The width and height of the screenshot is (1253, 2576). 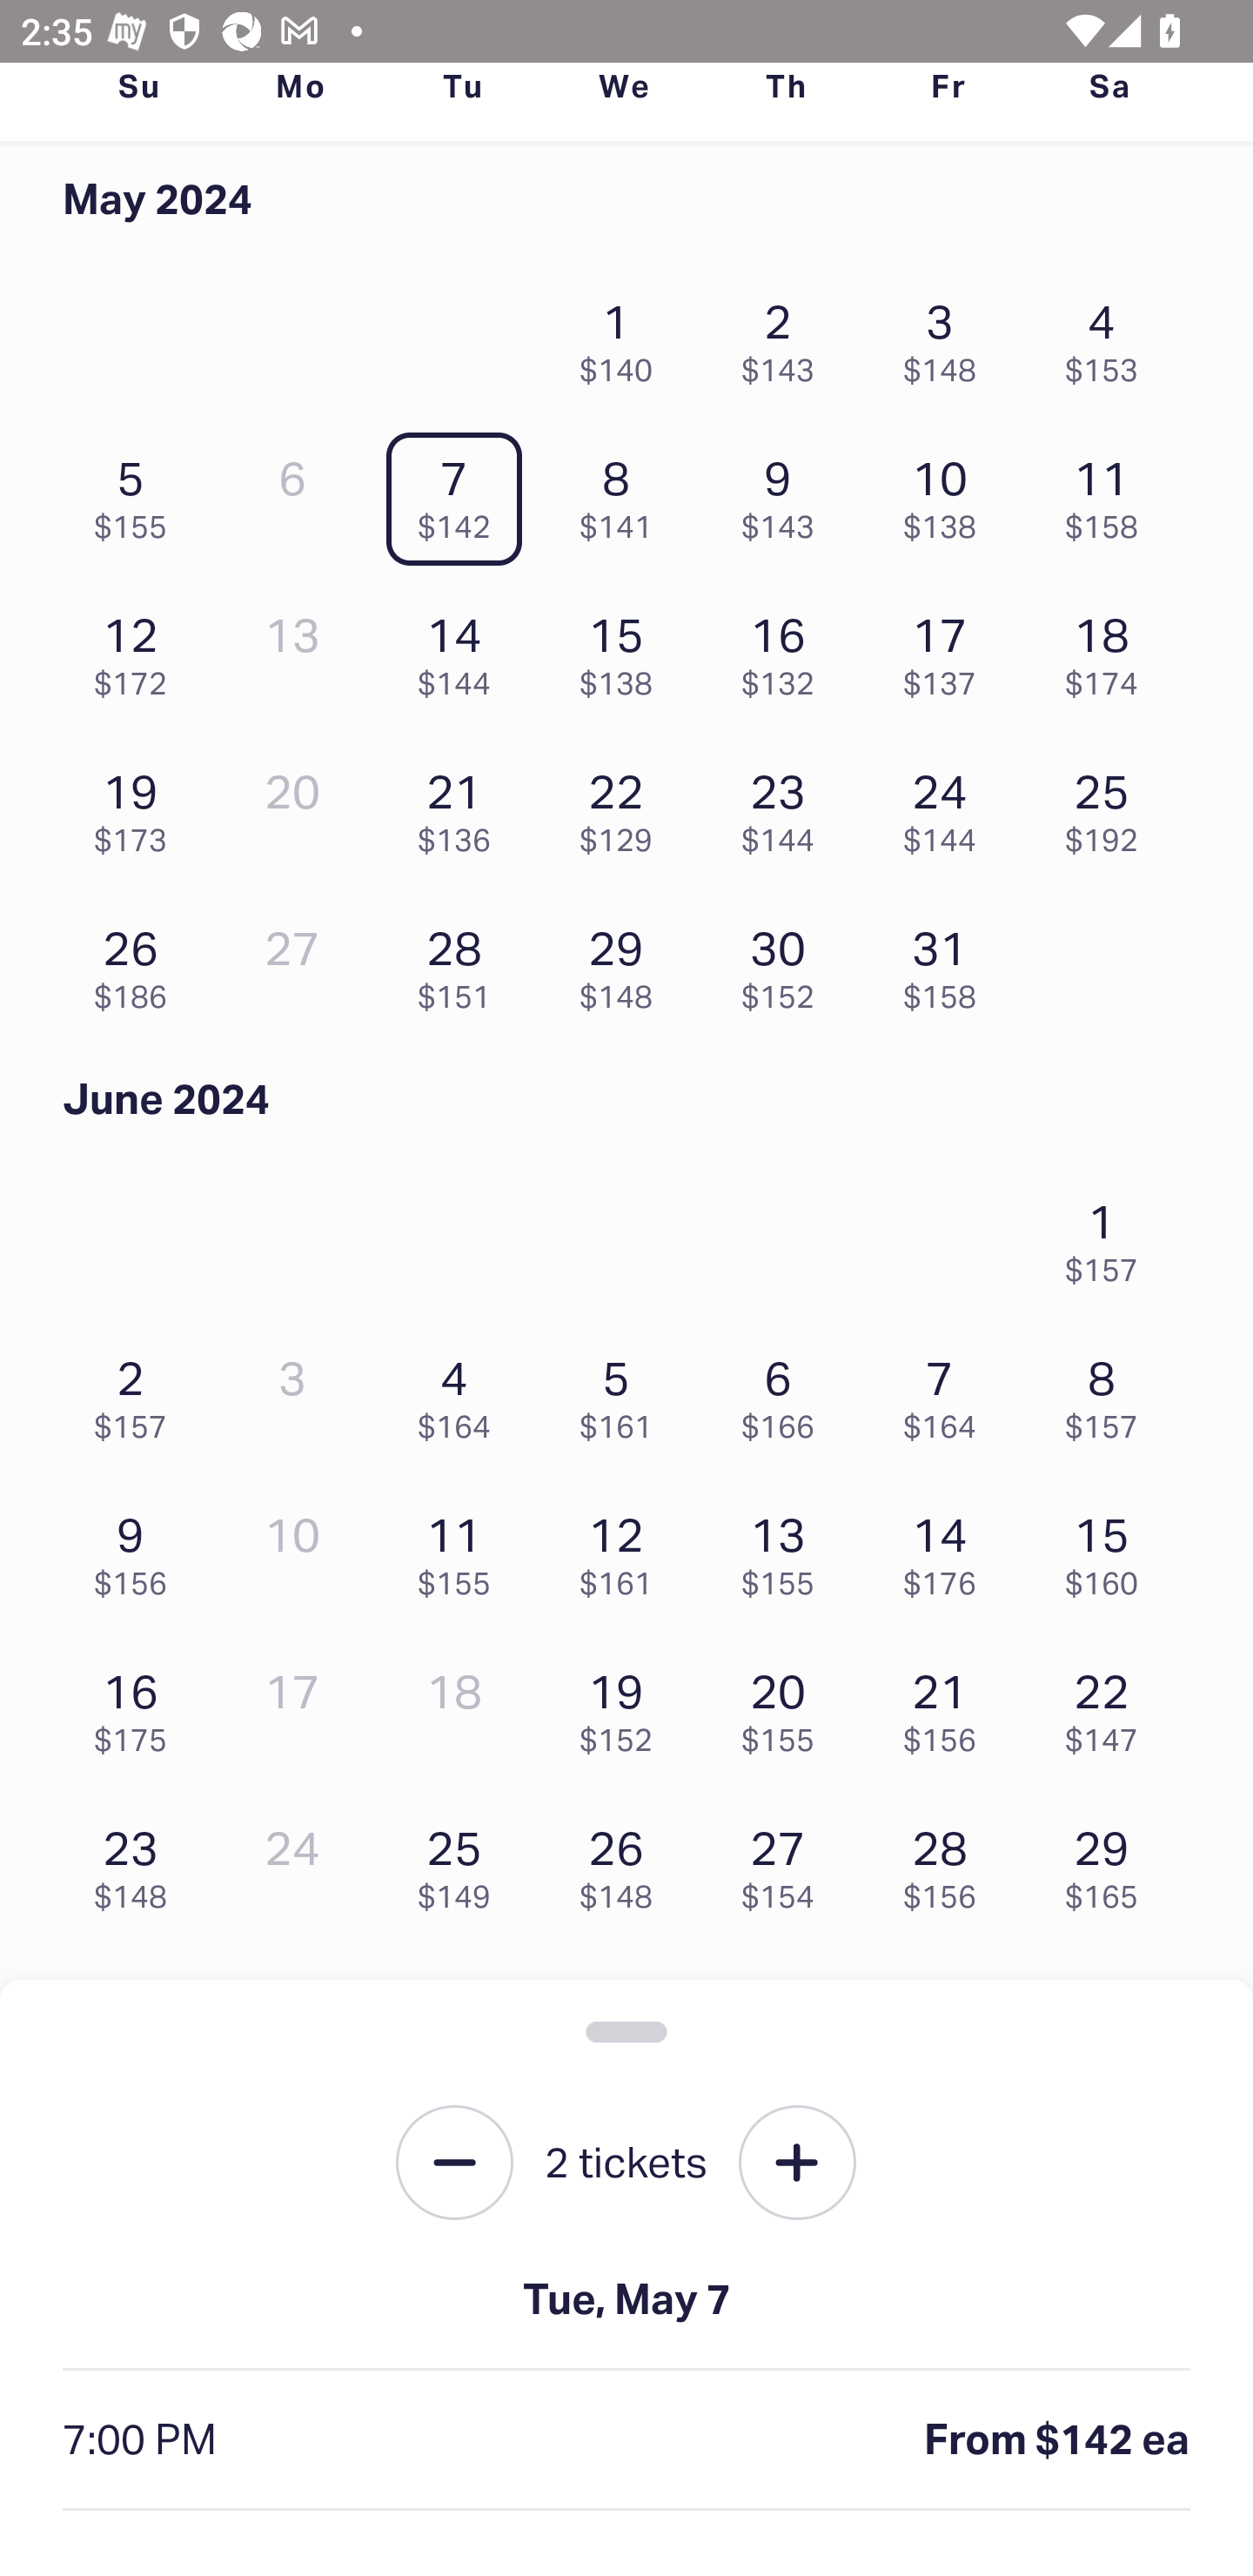 What do you see at coordinates (461, 962) in the screenshot?
I see `28 $151` at bounding box center [461, 962].